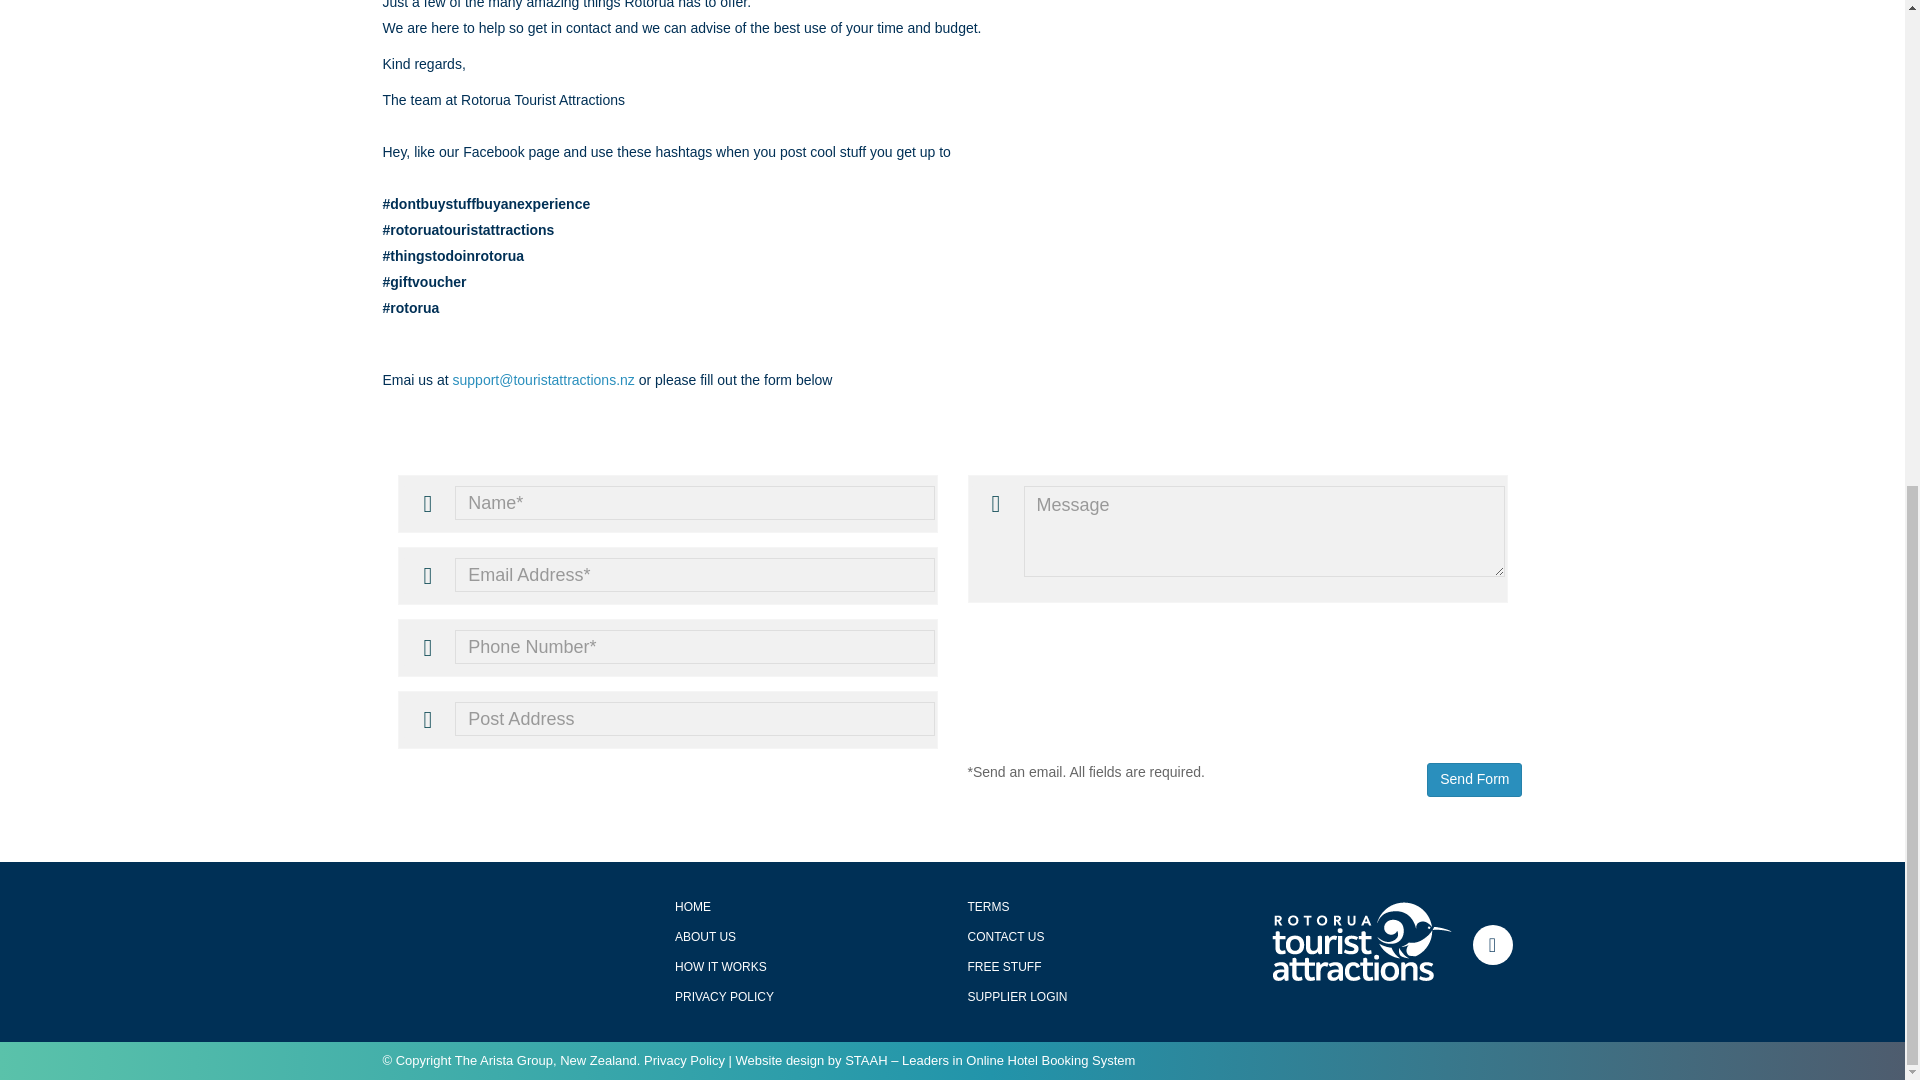 The image size is (1920, 1080). I want to click on FREE STUFF, so click(1004, 967).